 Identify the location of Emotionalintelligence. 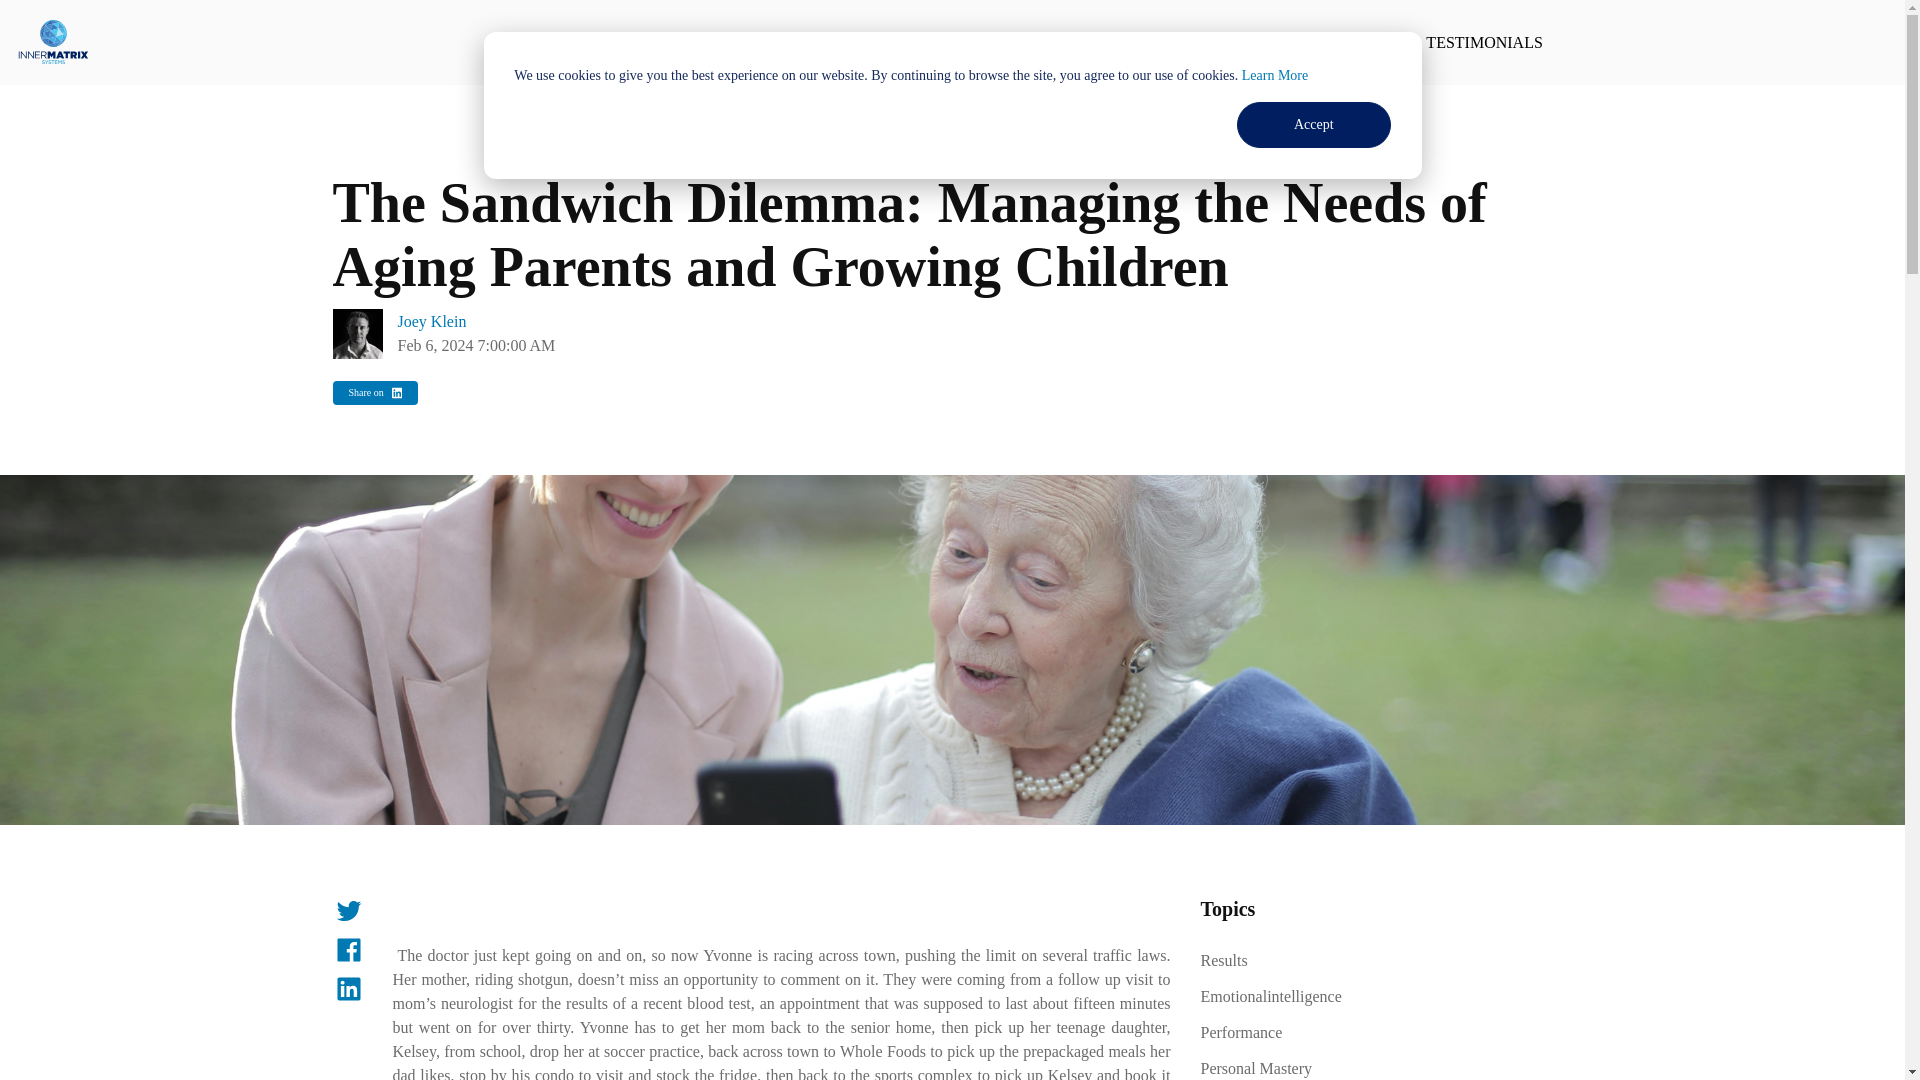
(1270, 996).